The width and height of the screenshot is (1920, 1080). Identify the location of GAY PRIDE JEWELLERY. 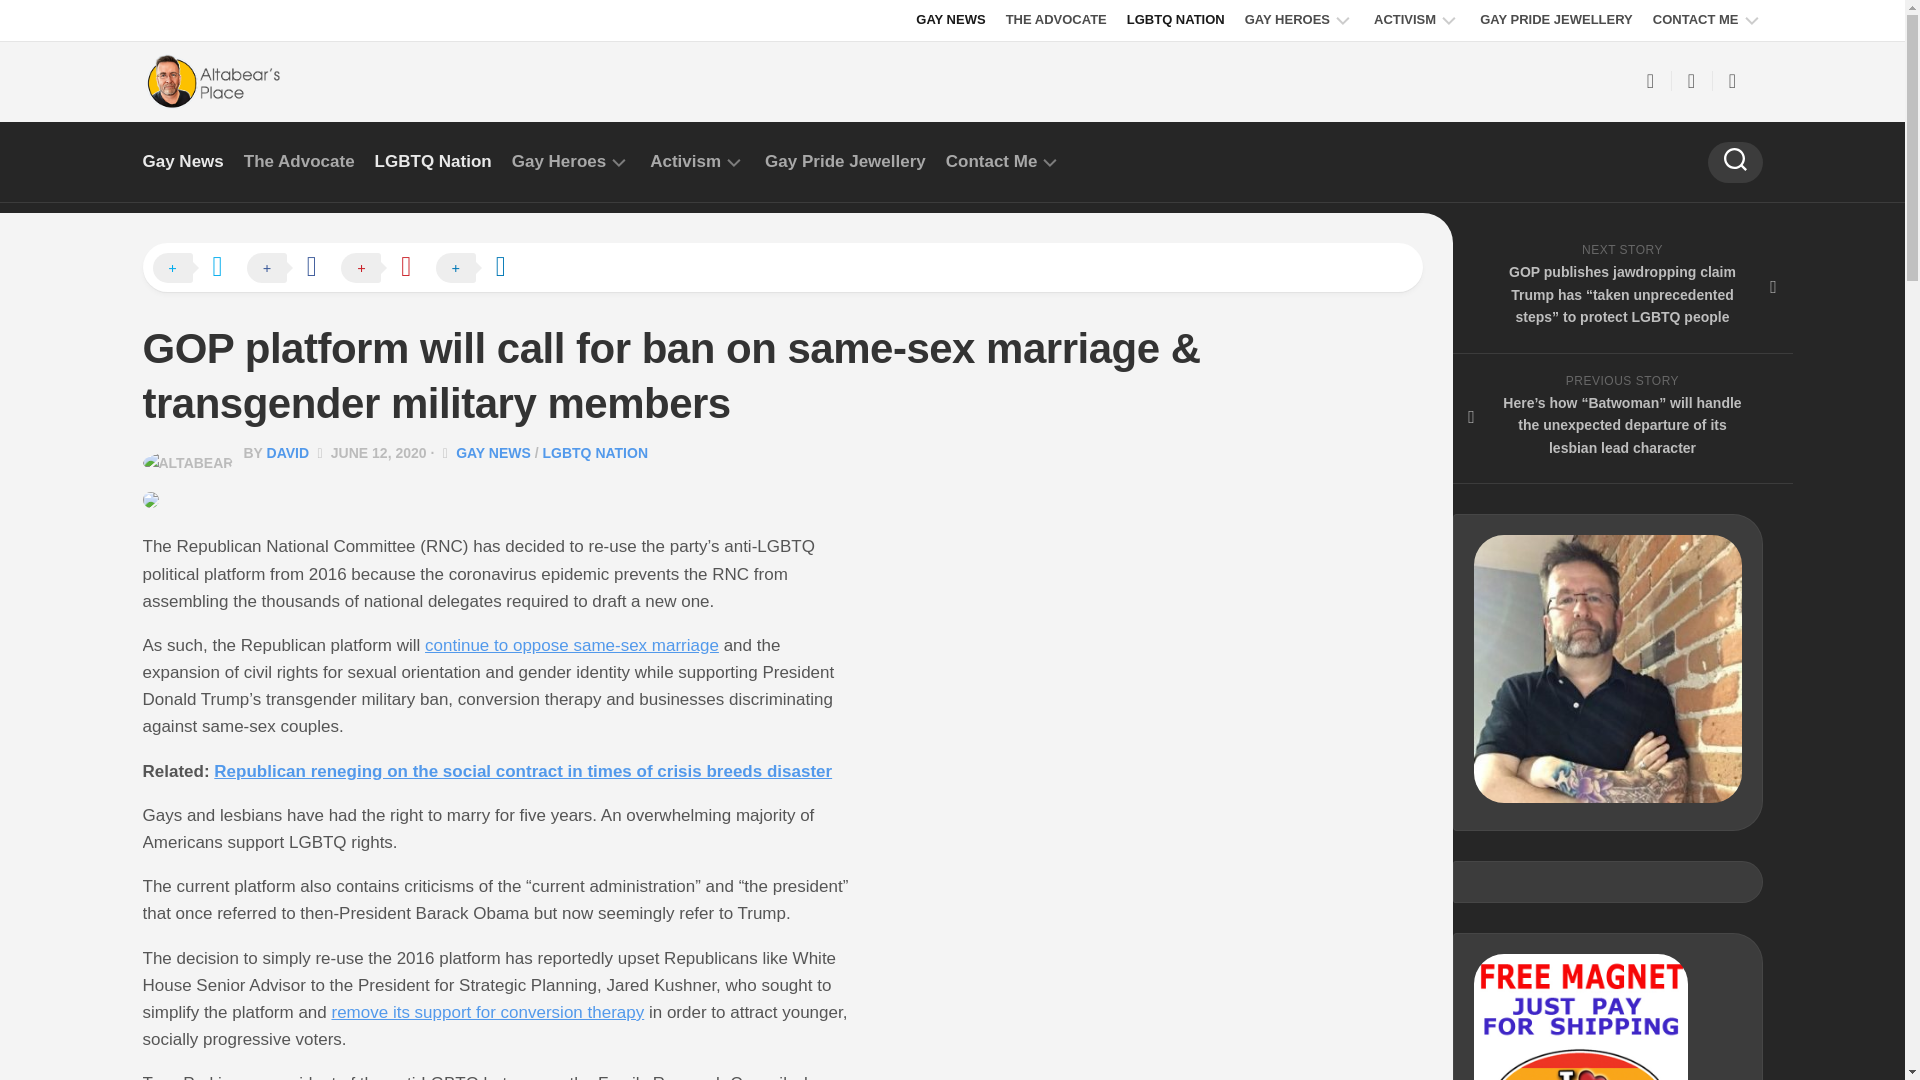
(1556, 20).